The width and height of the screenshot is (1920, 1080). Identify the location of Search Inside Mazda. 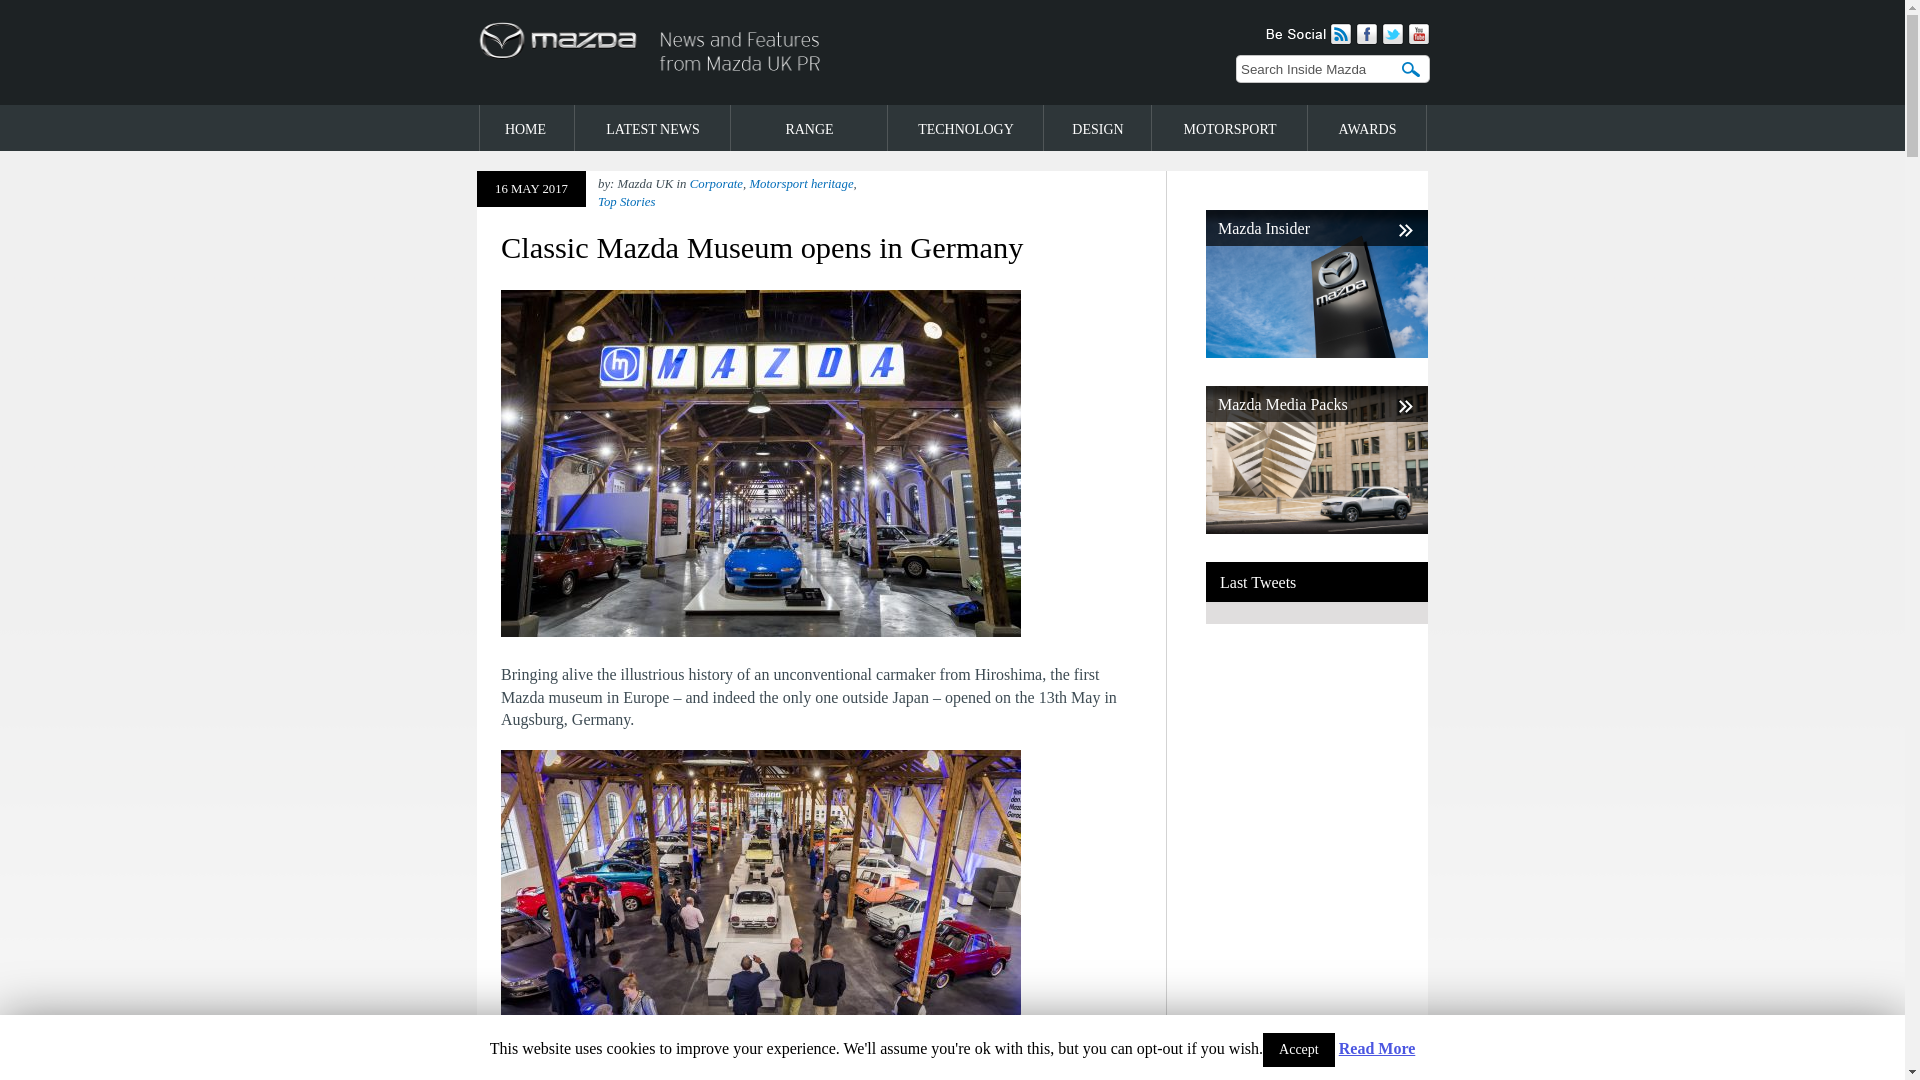
(1414, 69).